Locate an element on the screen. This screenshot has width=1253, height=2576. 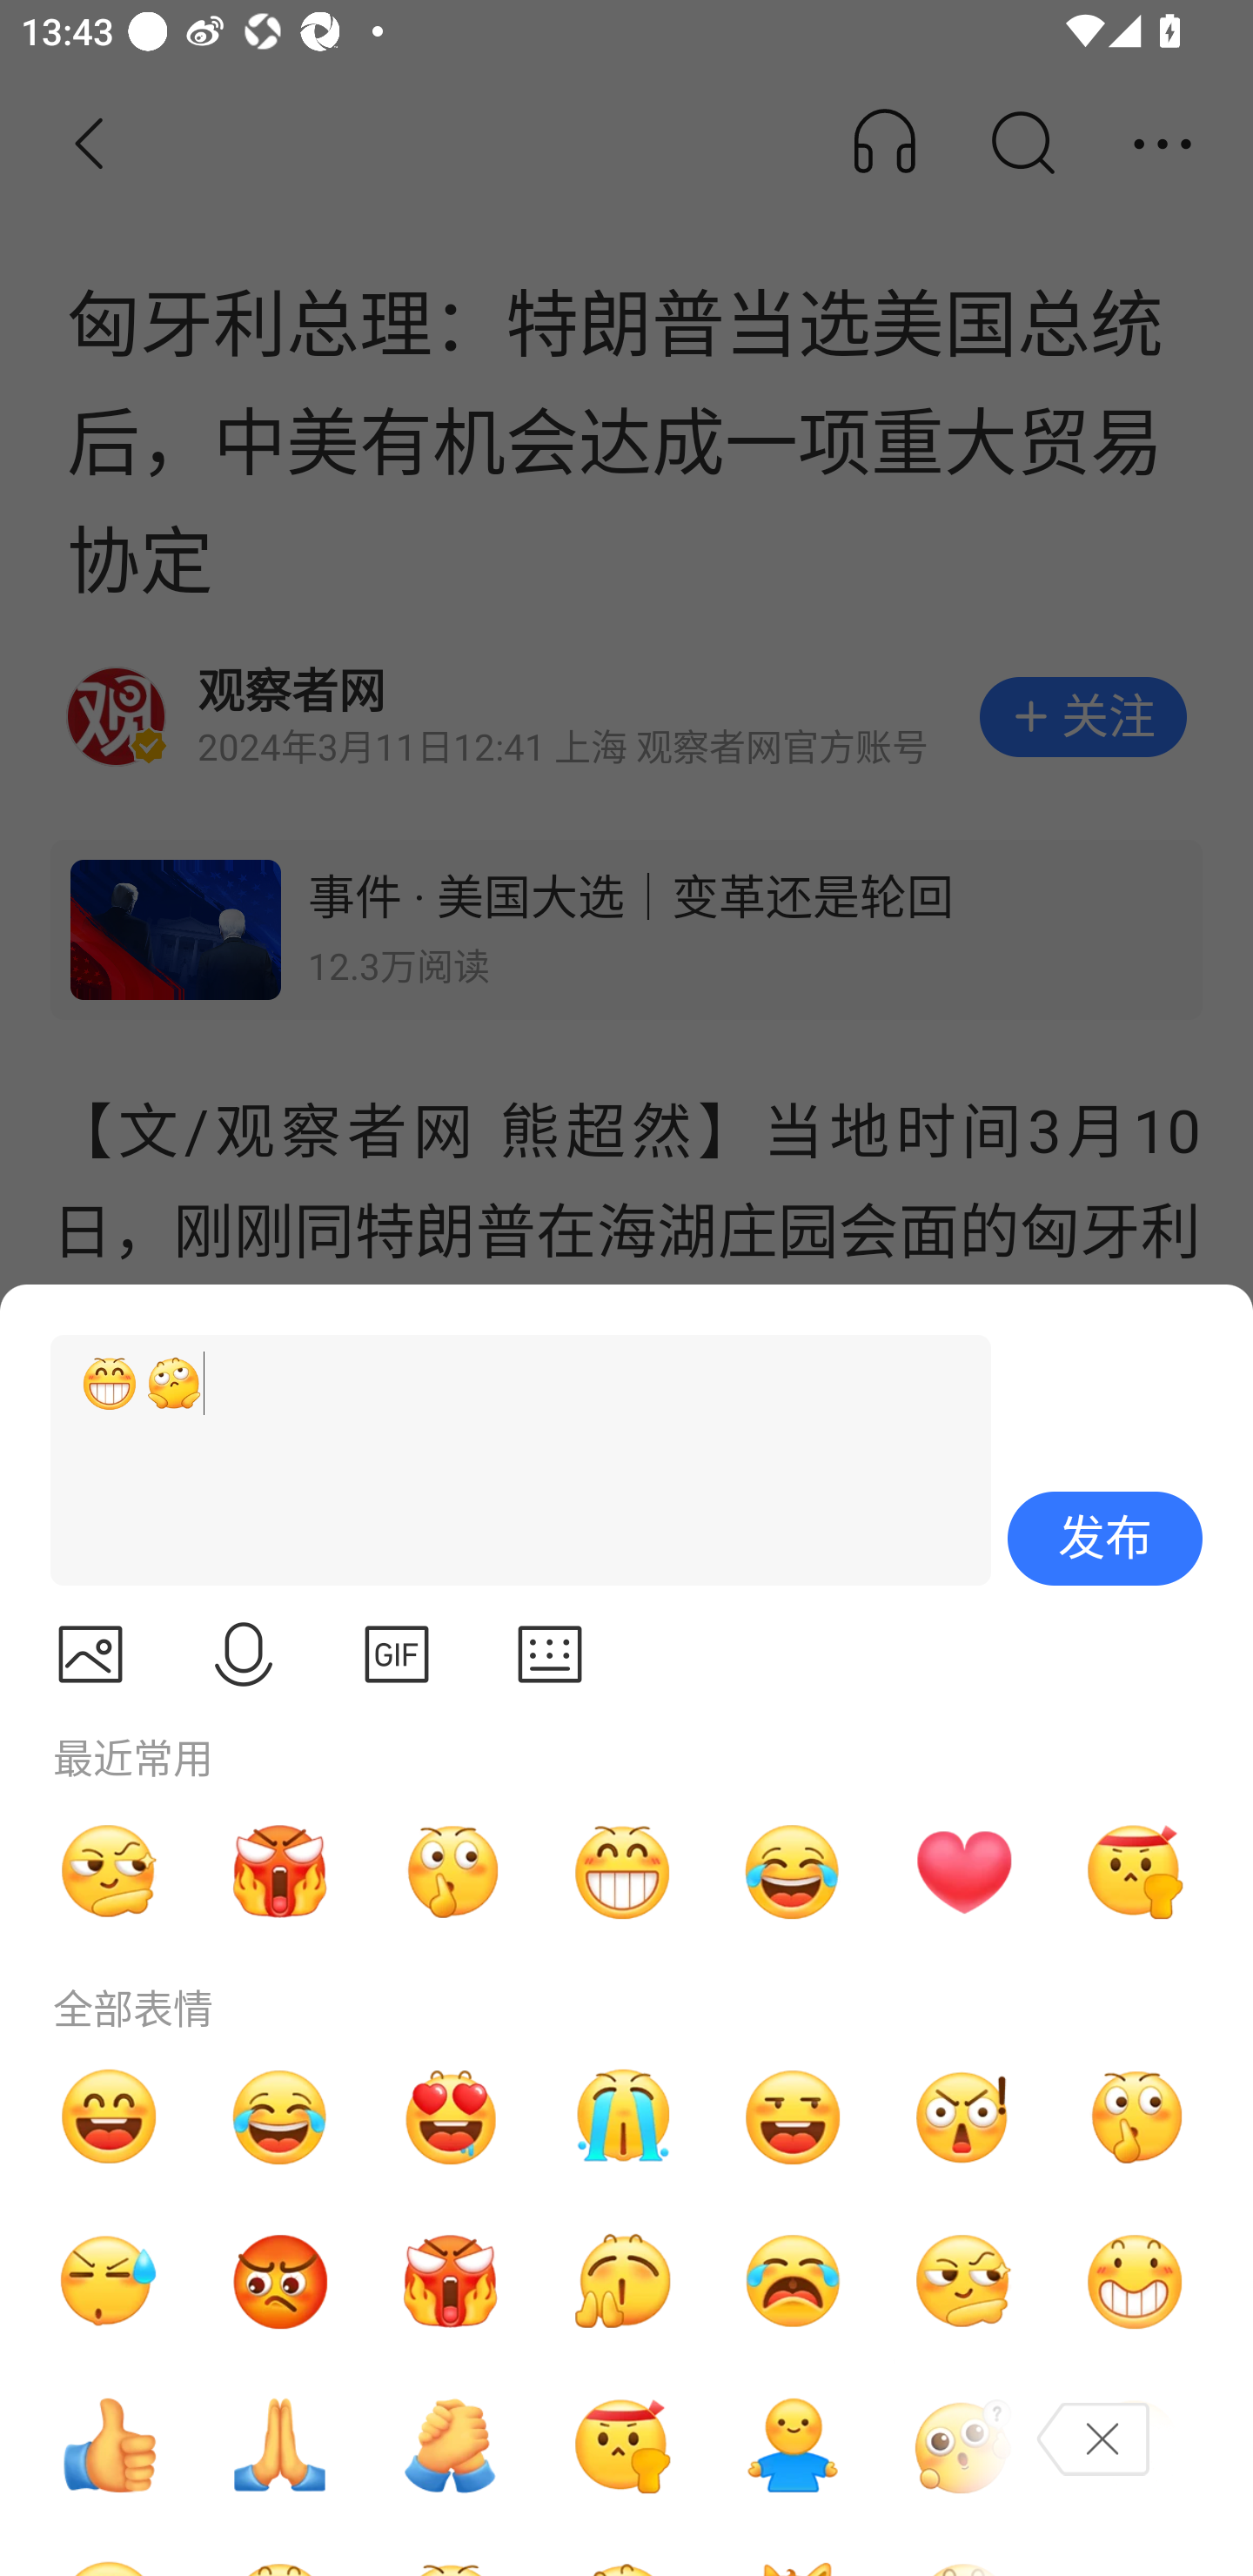
疑问 is located at coordinates (963, 2445).